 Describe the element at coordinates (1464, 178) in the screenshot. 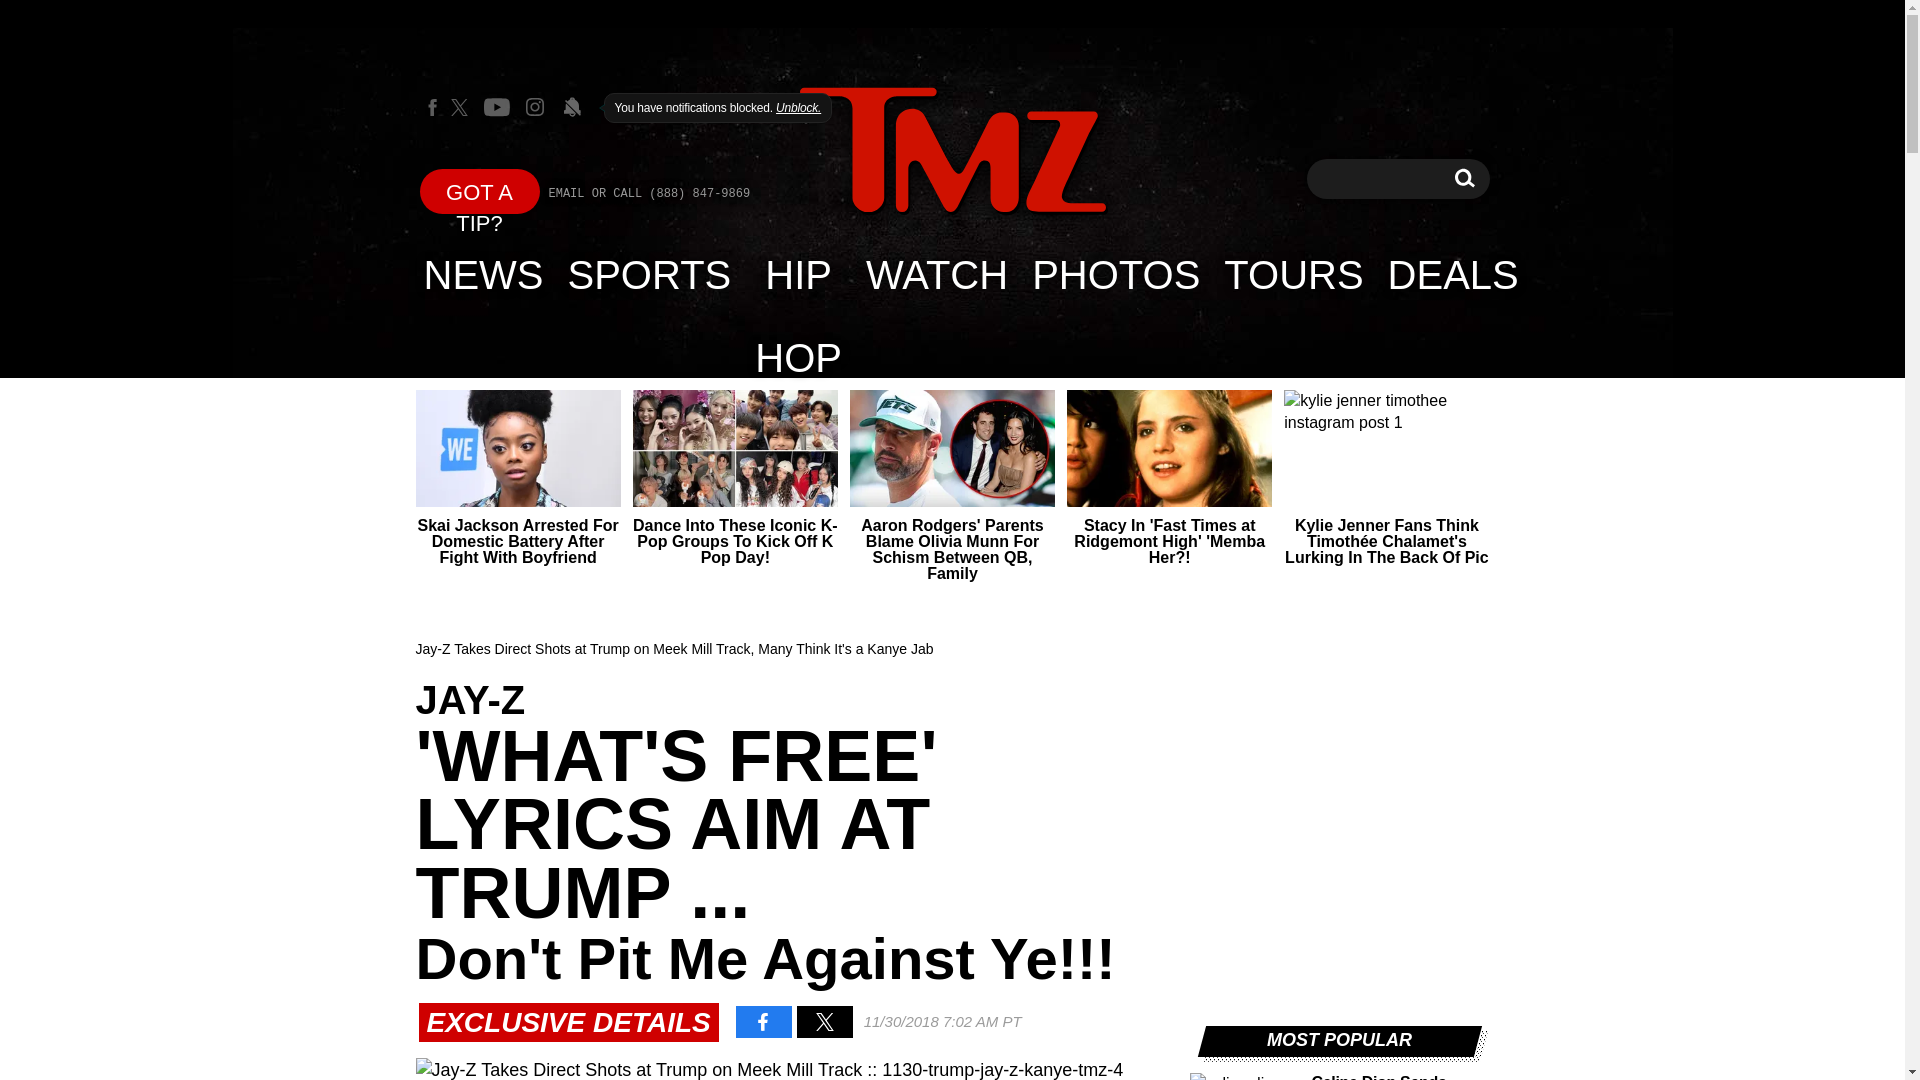

I see `Search` at that location.